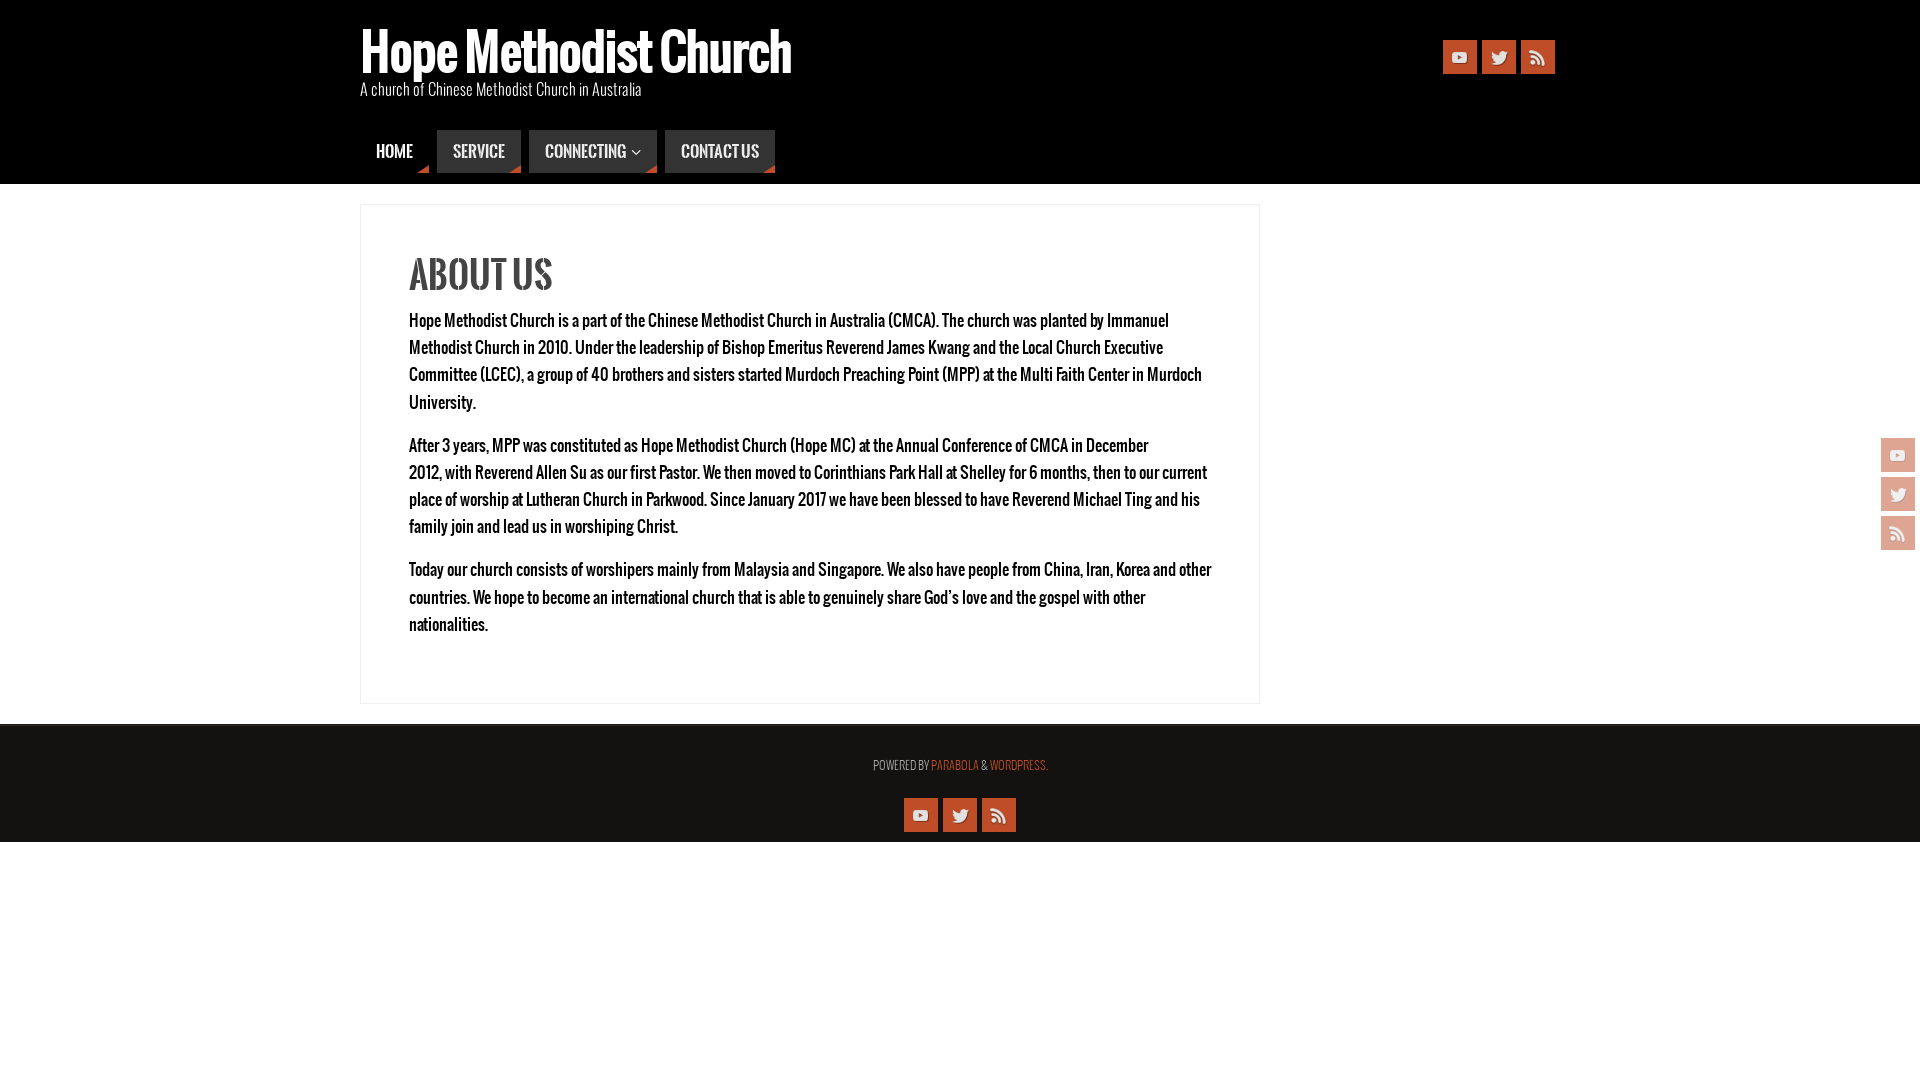 The width and height of the screenshot is (1920, 1080). What do you see at coordinates (1538, 57) in the screenshot?
I see `RSS` at bounding box center [1538, 57].